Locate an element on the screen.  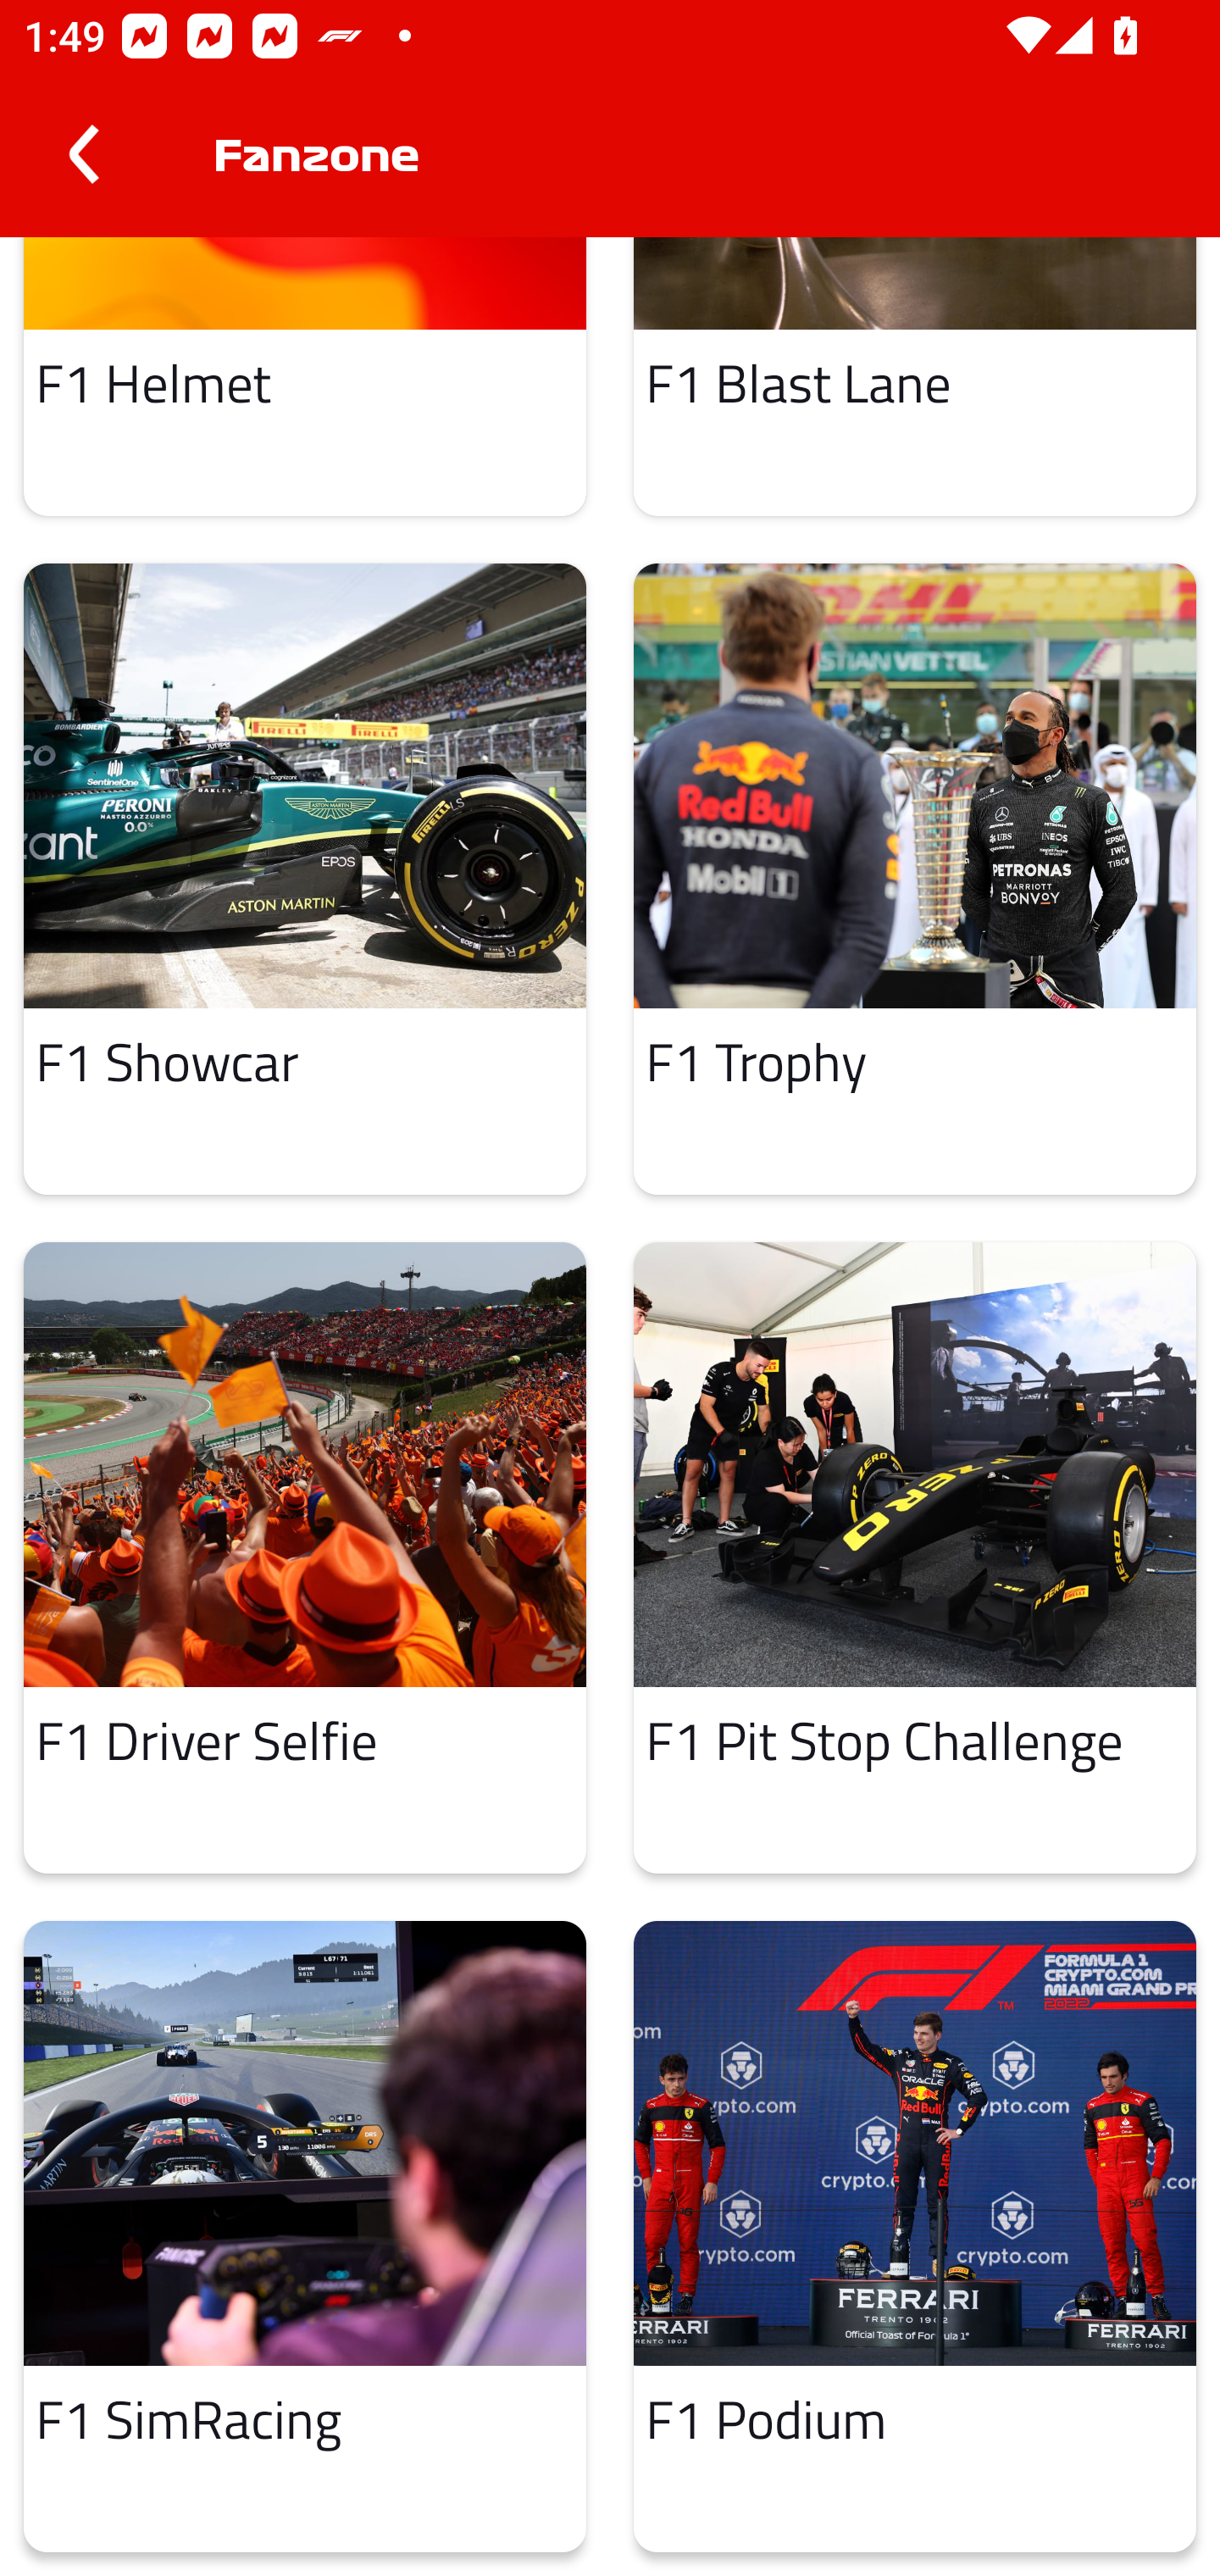
F1 Trophy is located at coordinates (915, 880).